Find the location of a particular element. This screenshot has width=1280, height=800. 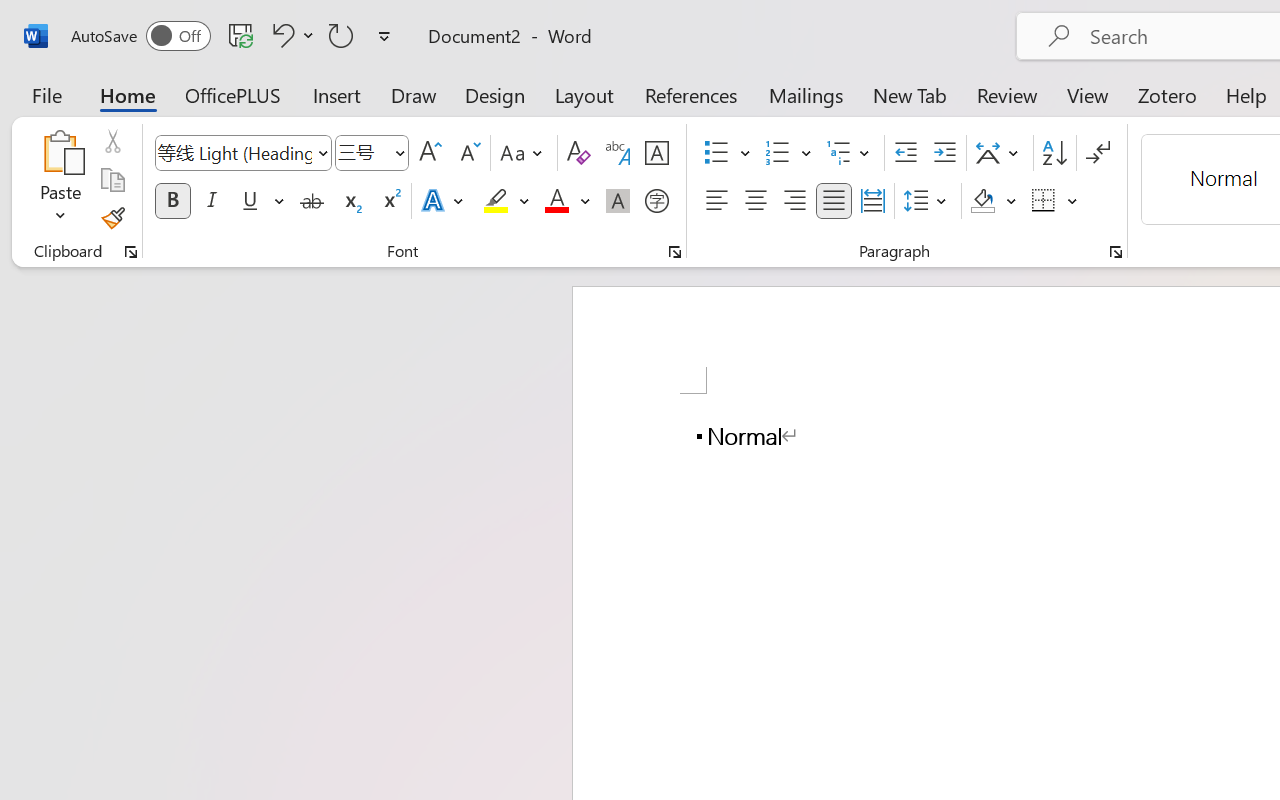

View is located at coordinates (1088, 94).